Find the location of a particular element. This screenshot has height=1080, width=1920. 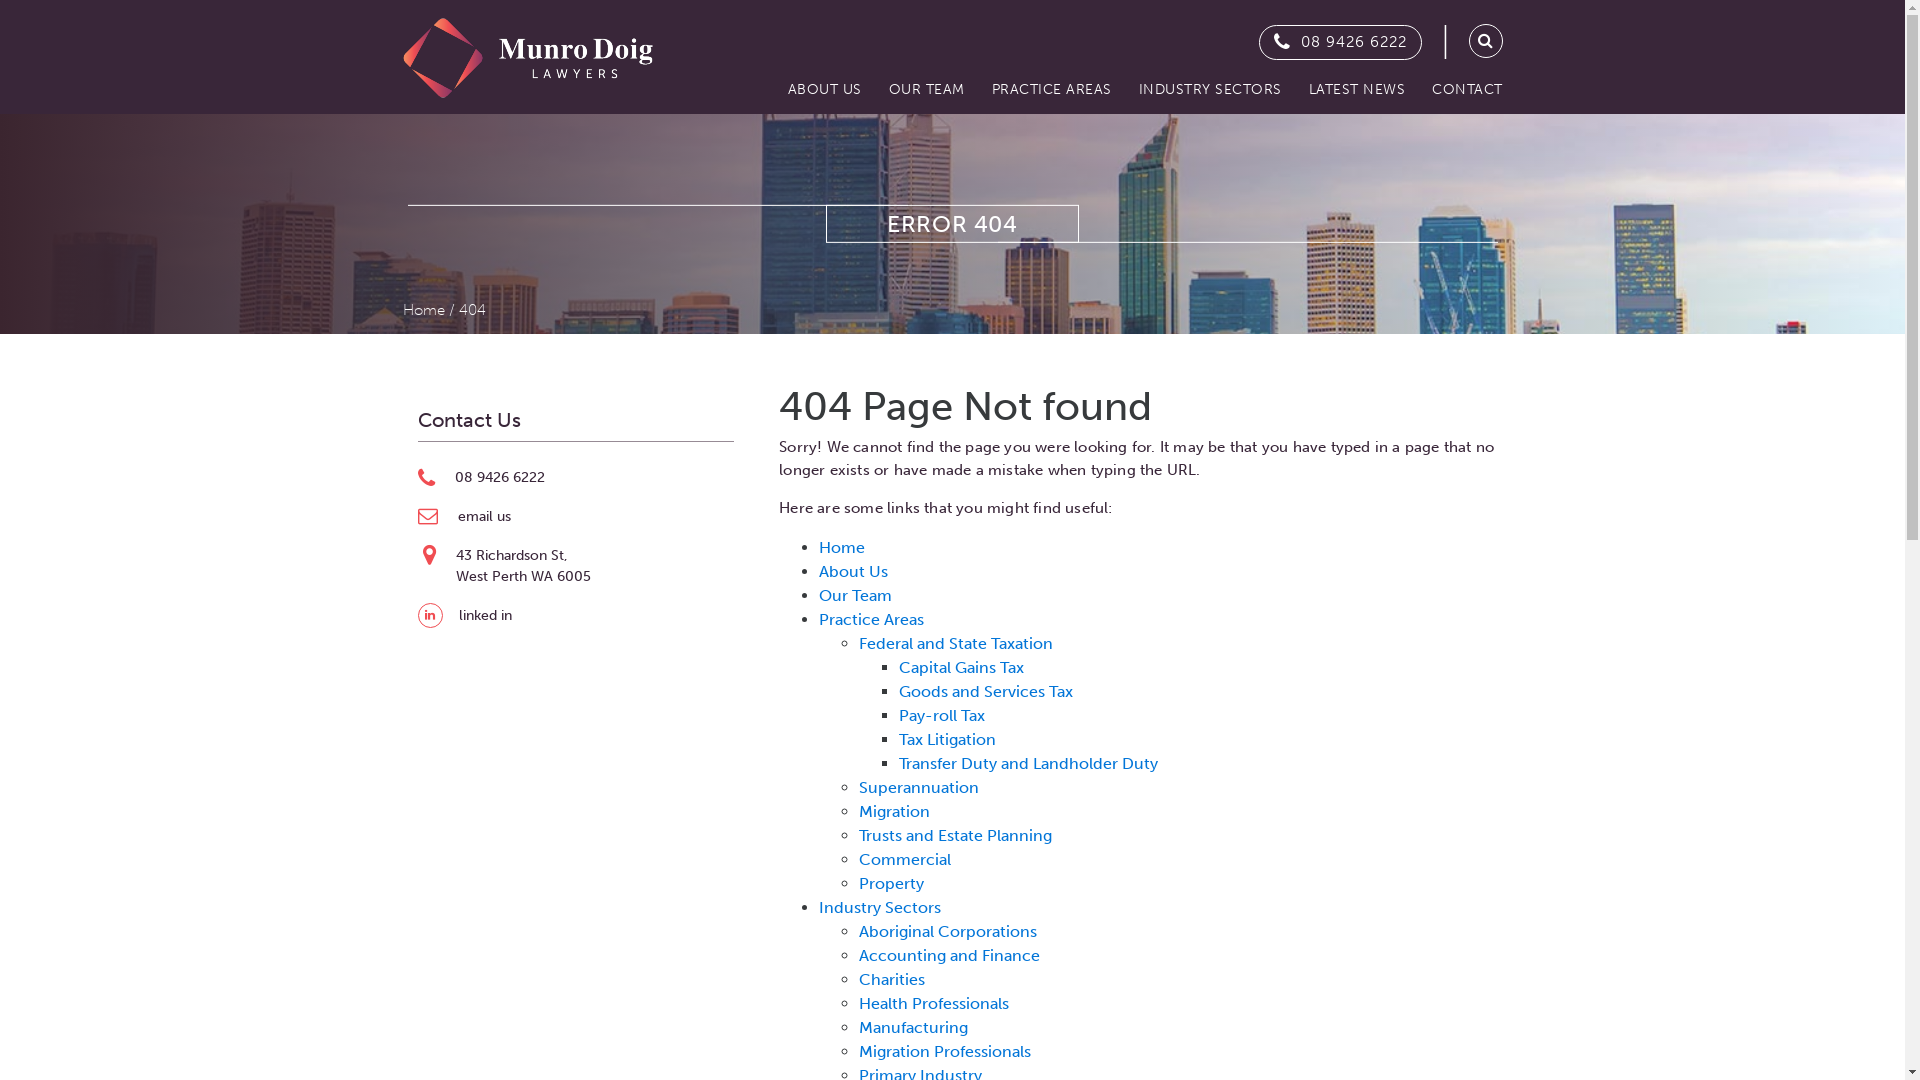

Federal and State Taxation is located at coordinates (956, 644).